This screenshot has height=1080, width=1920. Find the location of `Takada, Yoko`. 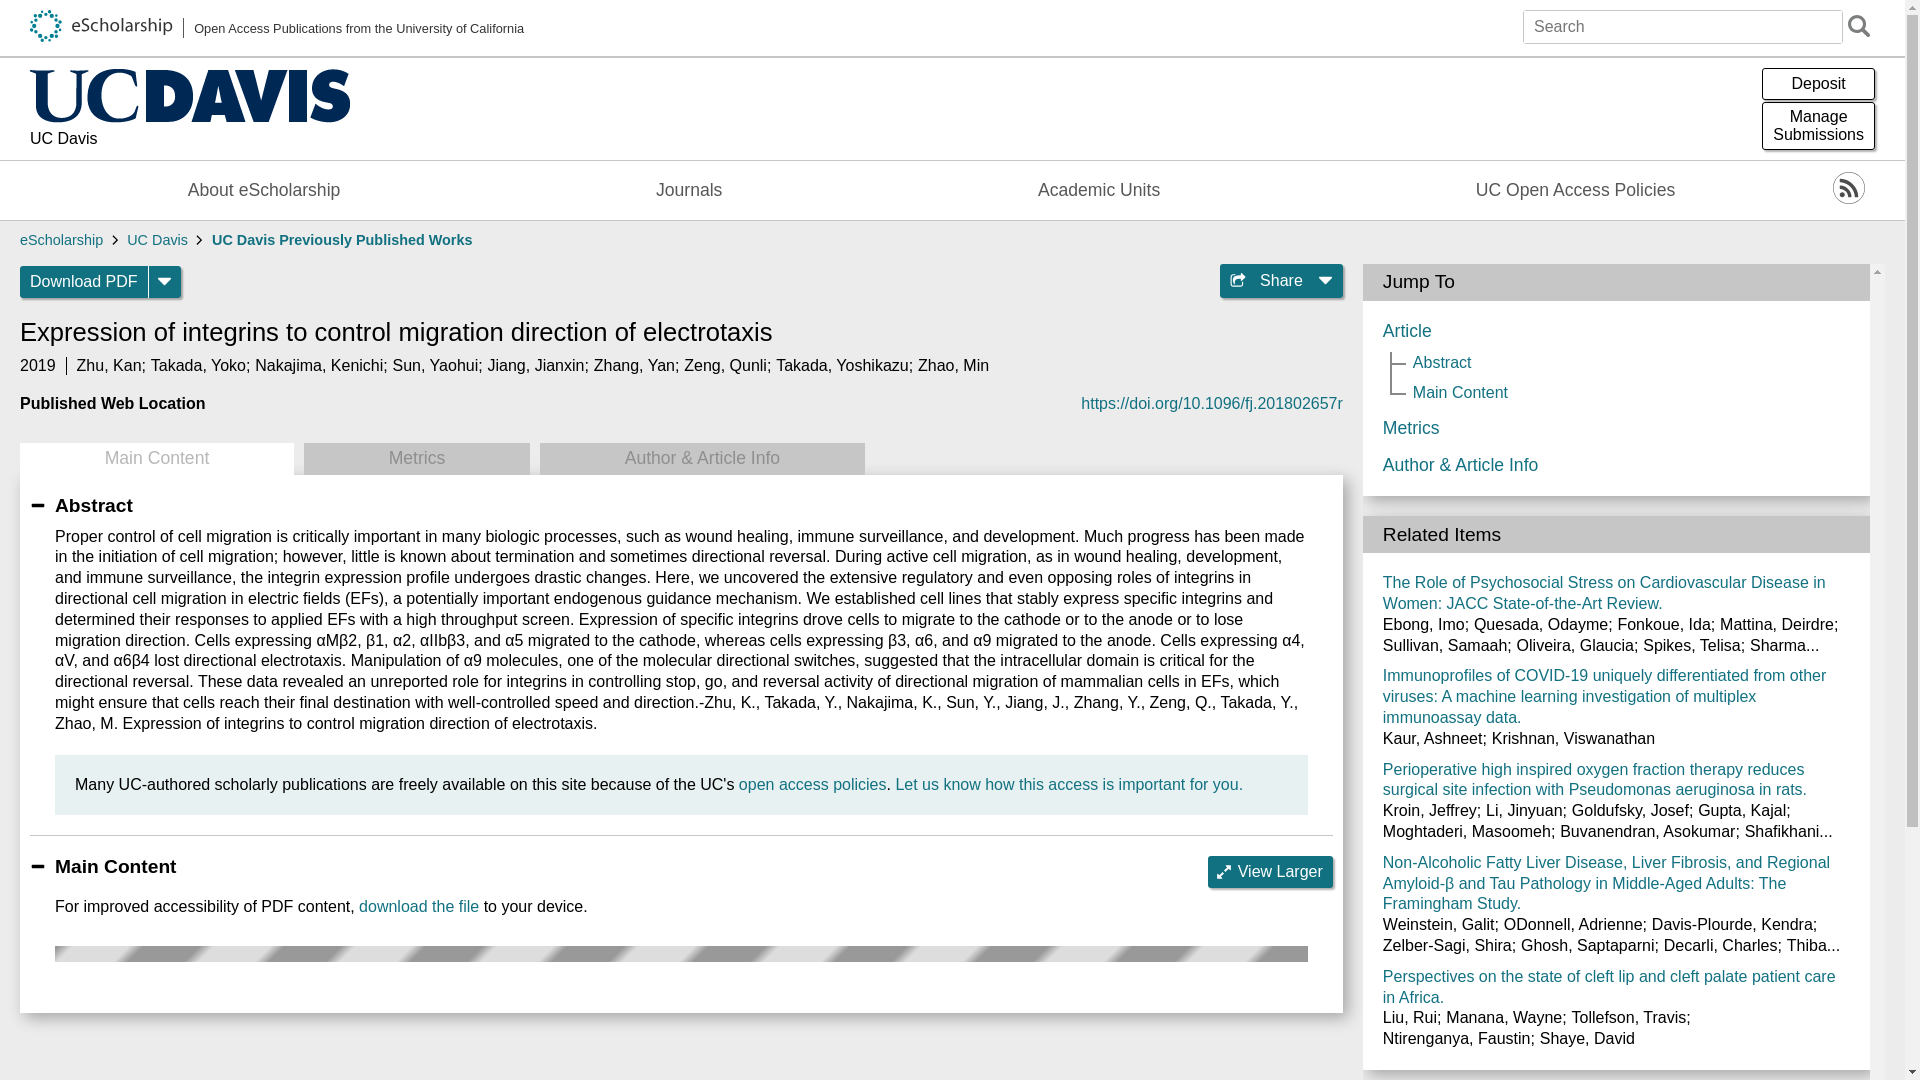

Takada, Yoko is located at coordinates (198, 365).